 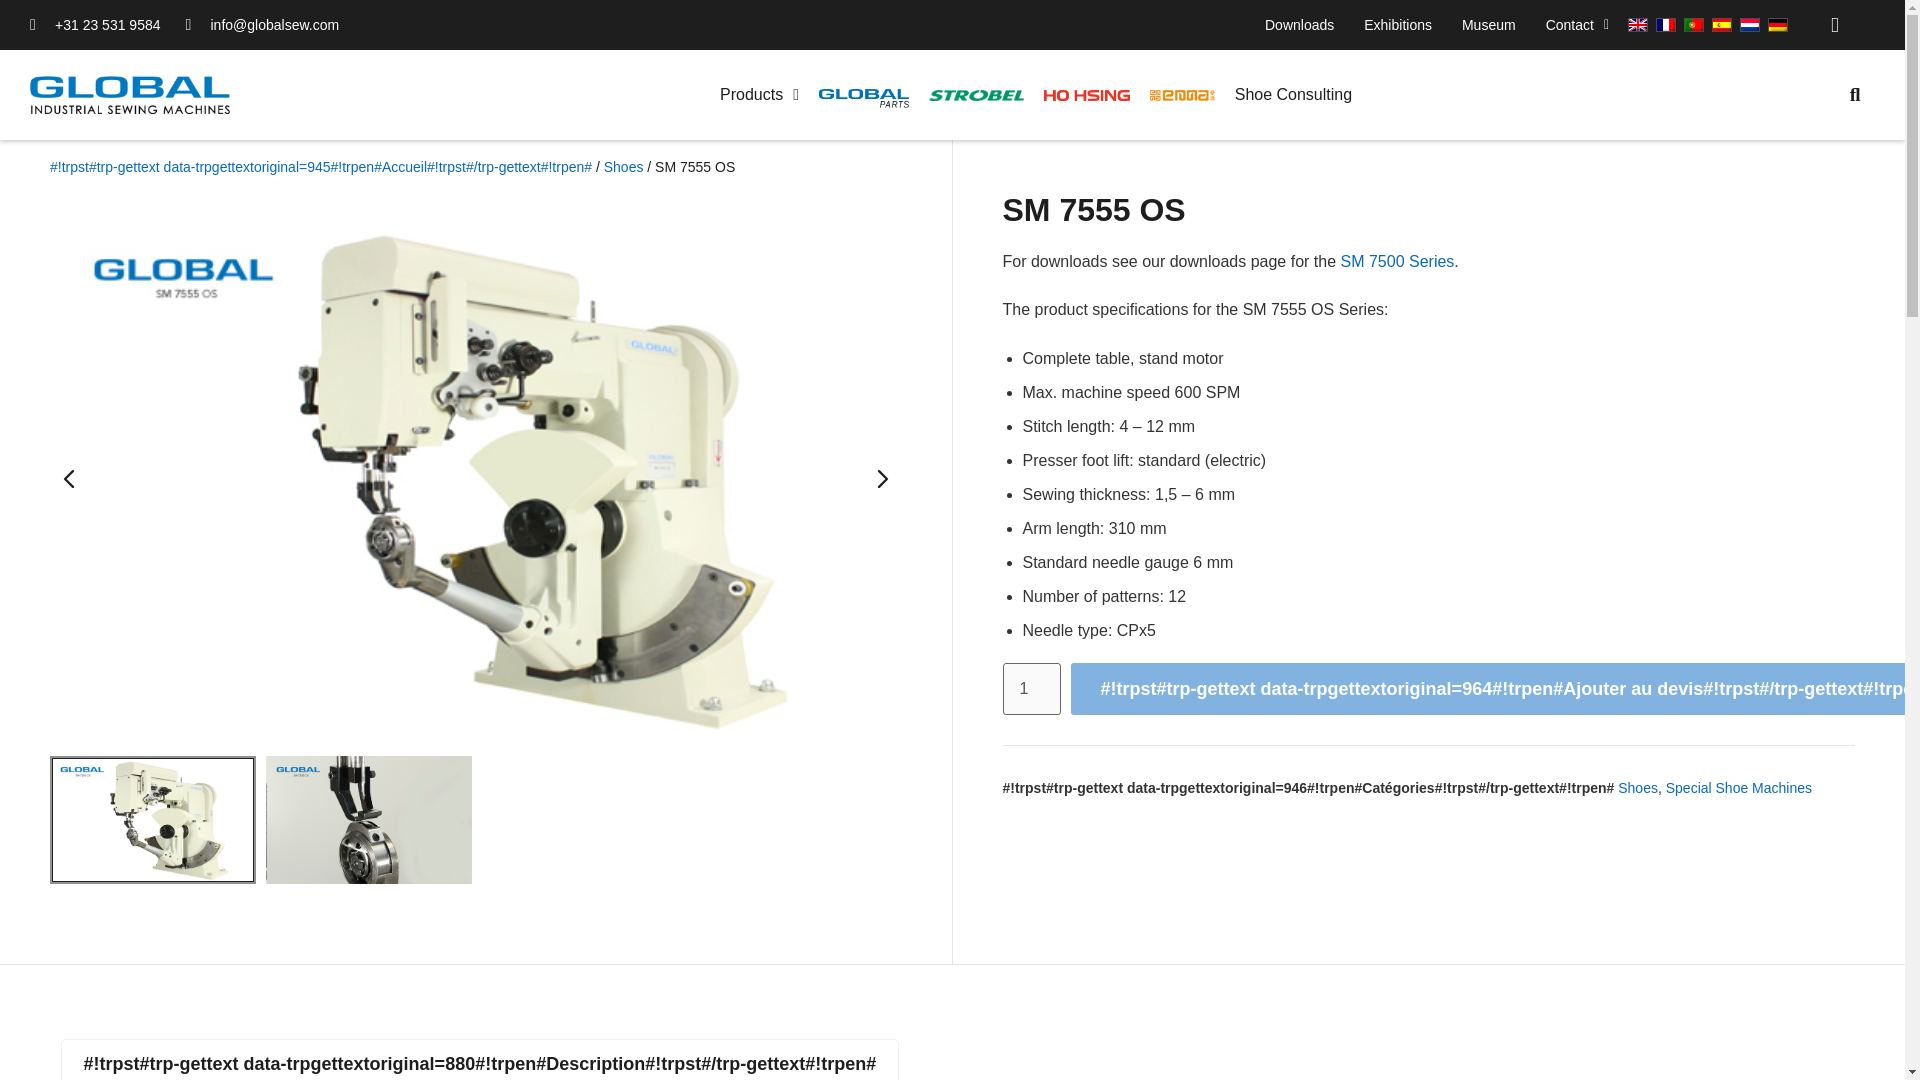 What do you see at coordinates (759, 94) in the screenshot?
I see `Products` at bounding box center [759, 94].